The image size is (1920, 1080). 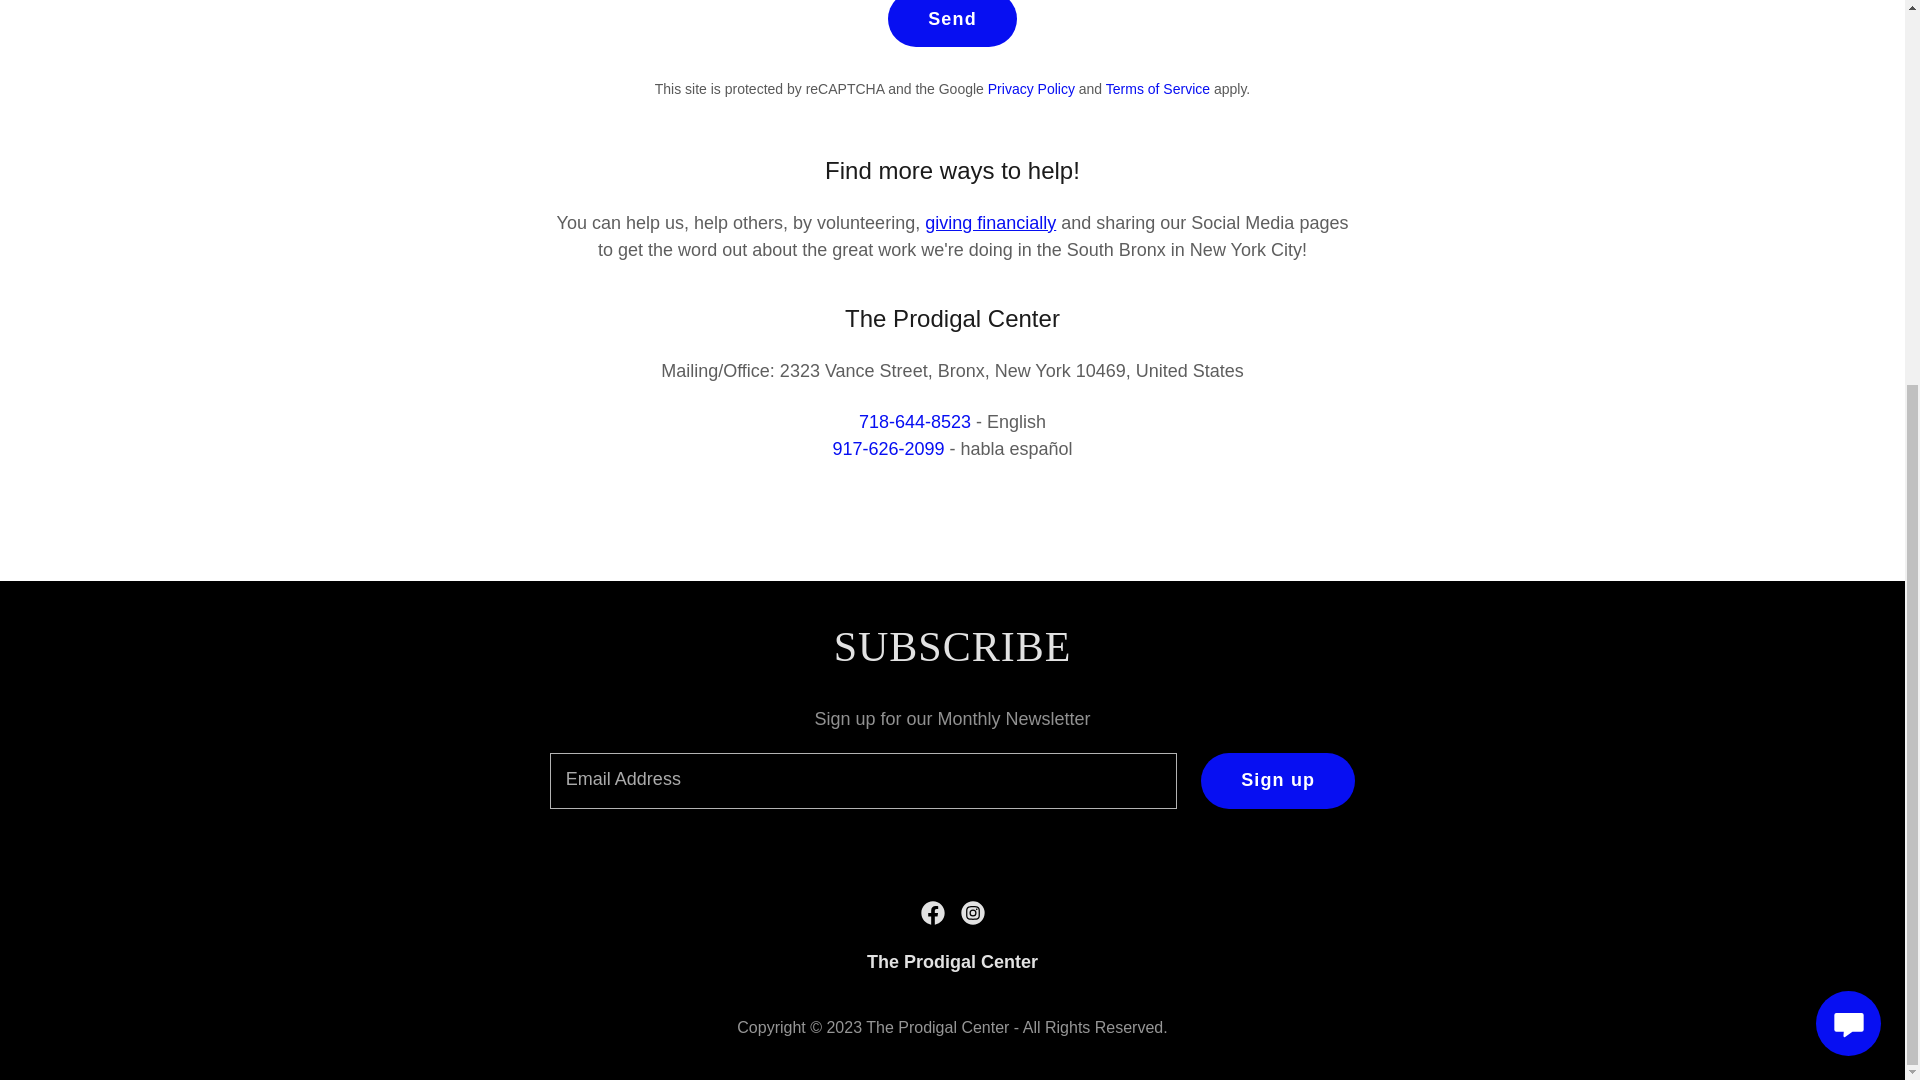 What do you see at coordinates (1032, 89) in the screenshot?
I see `Privacy Policy` at bounding box center [1032, 89].